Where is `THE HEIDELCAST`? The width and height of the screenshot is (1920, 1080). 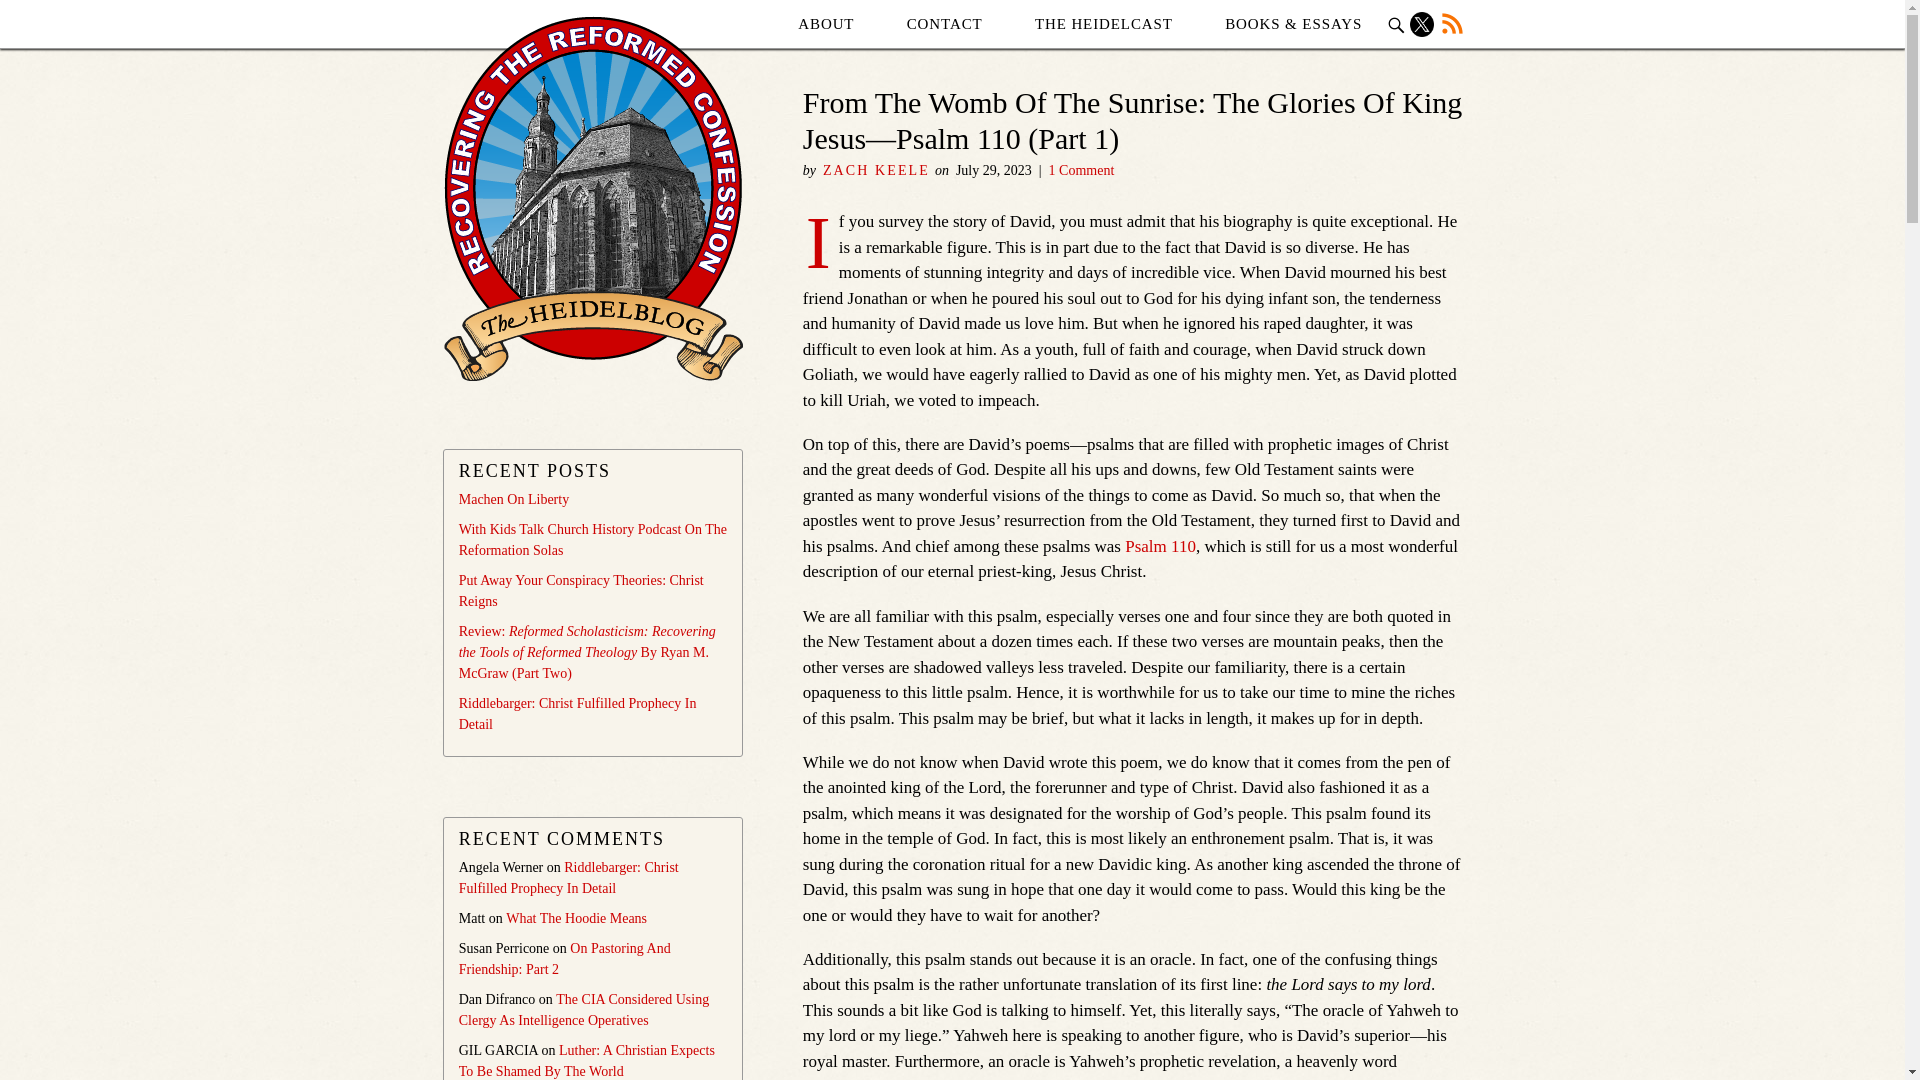 THE HEIDELCAST is located at coordinates (1104, 24).